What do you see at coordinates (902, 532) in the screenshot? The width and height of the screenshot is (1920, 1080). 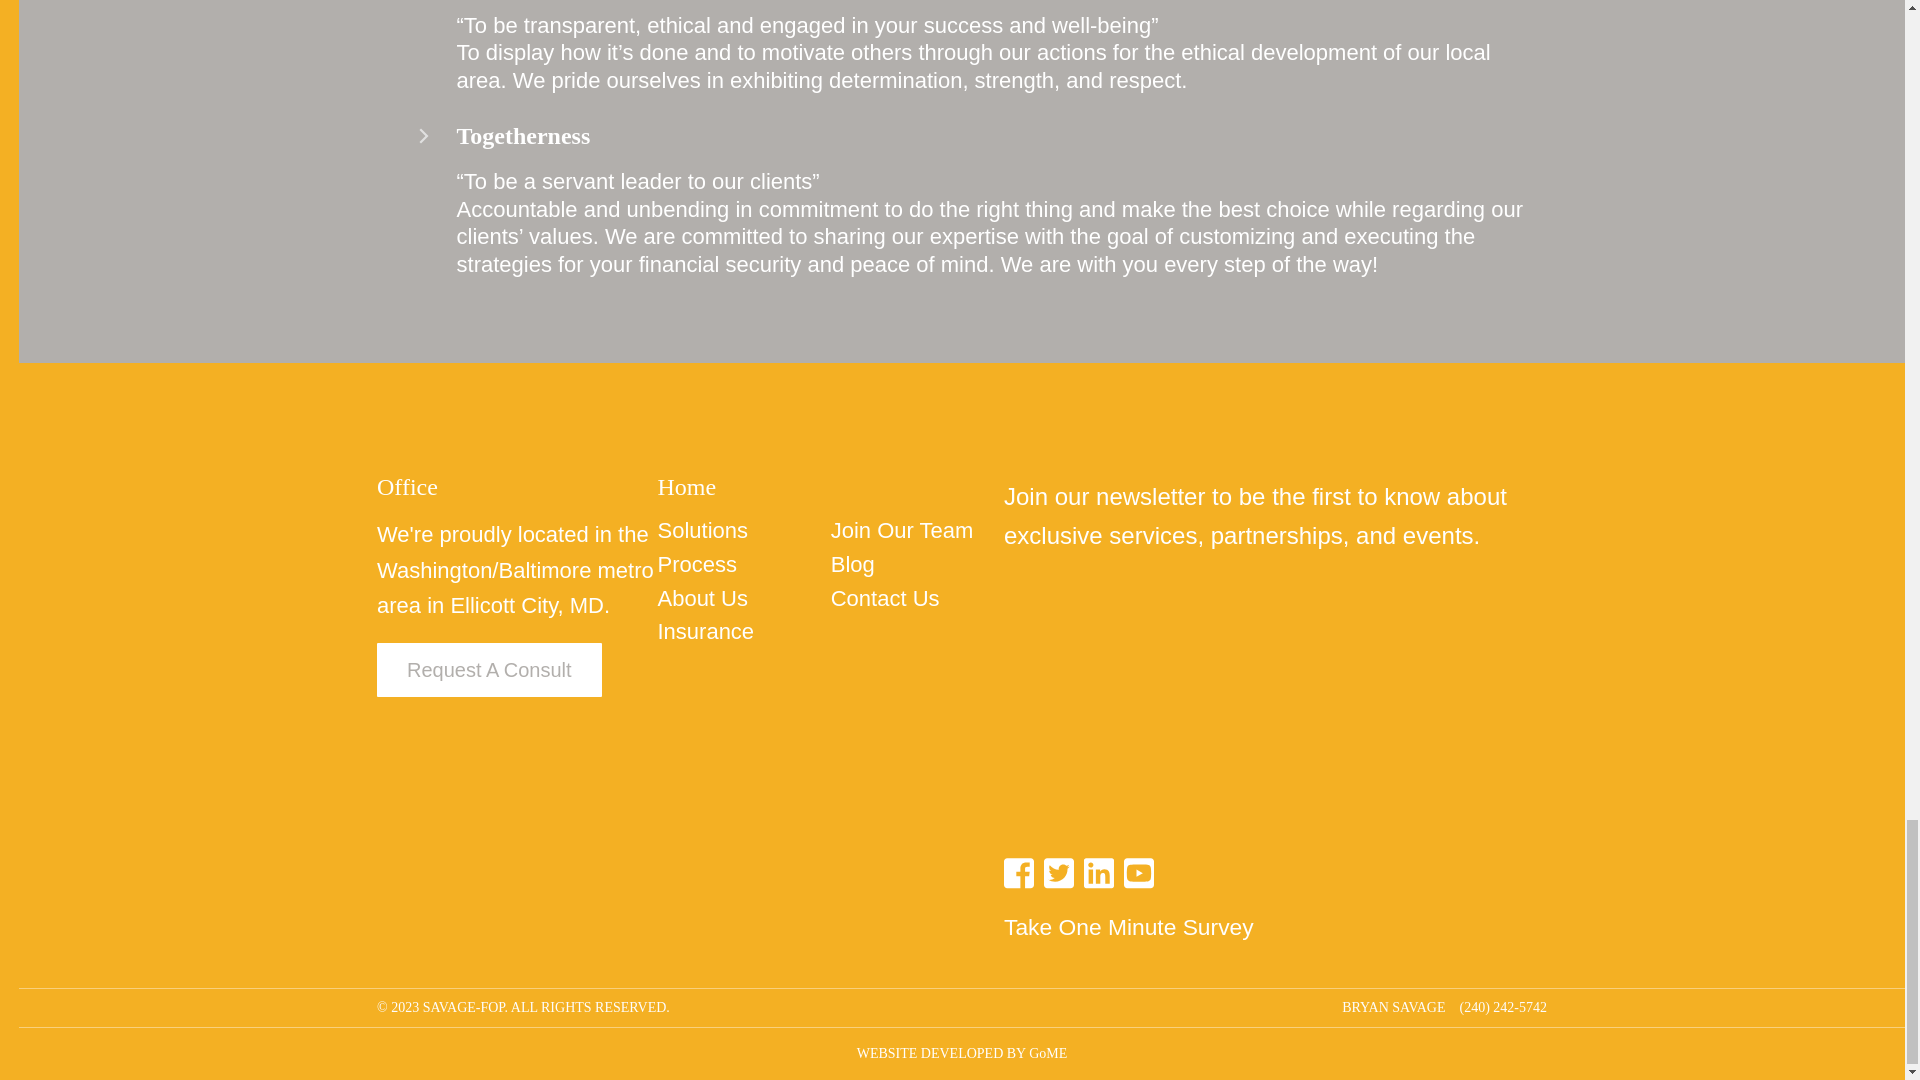 I see `Join Our Team` at bounding box center [902, 532].